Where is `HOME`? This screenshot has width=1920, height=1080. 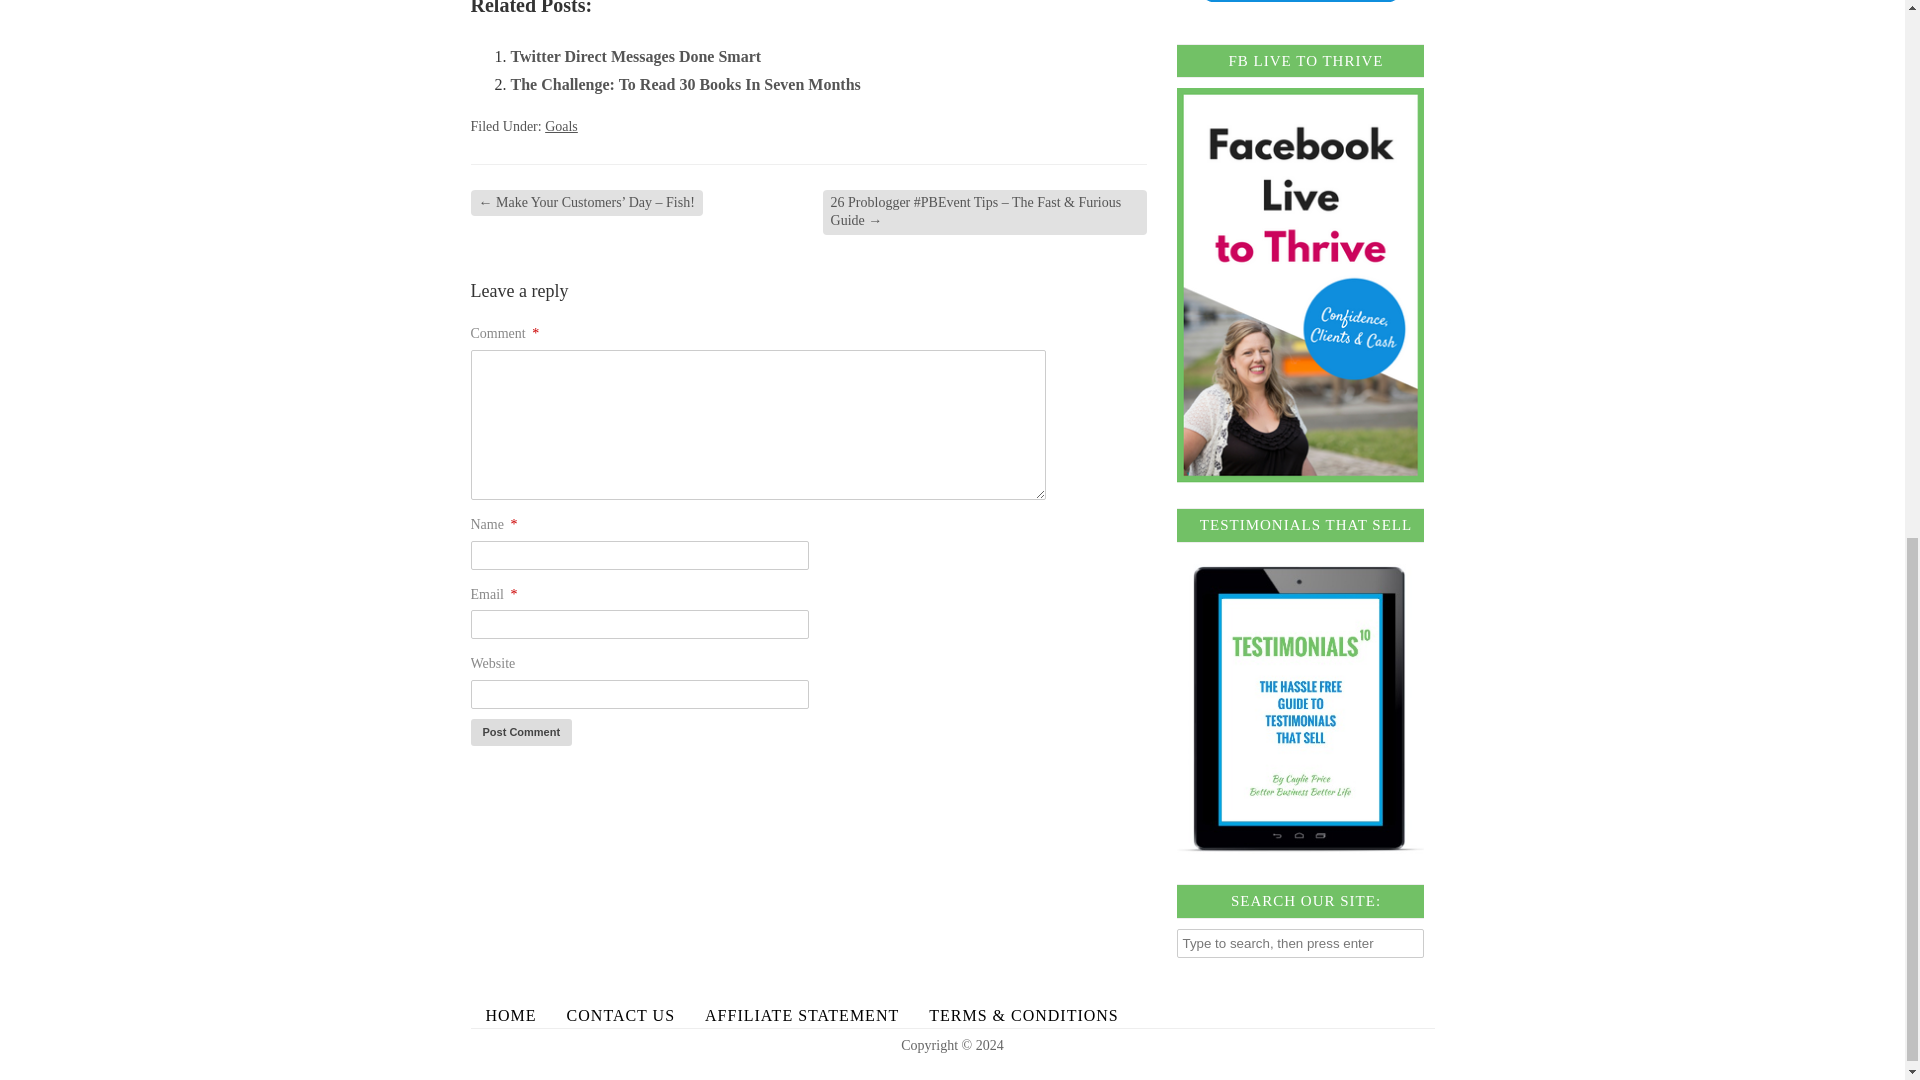 HOME is located at coordinates (510, 1016).